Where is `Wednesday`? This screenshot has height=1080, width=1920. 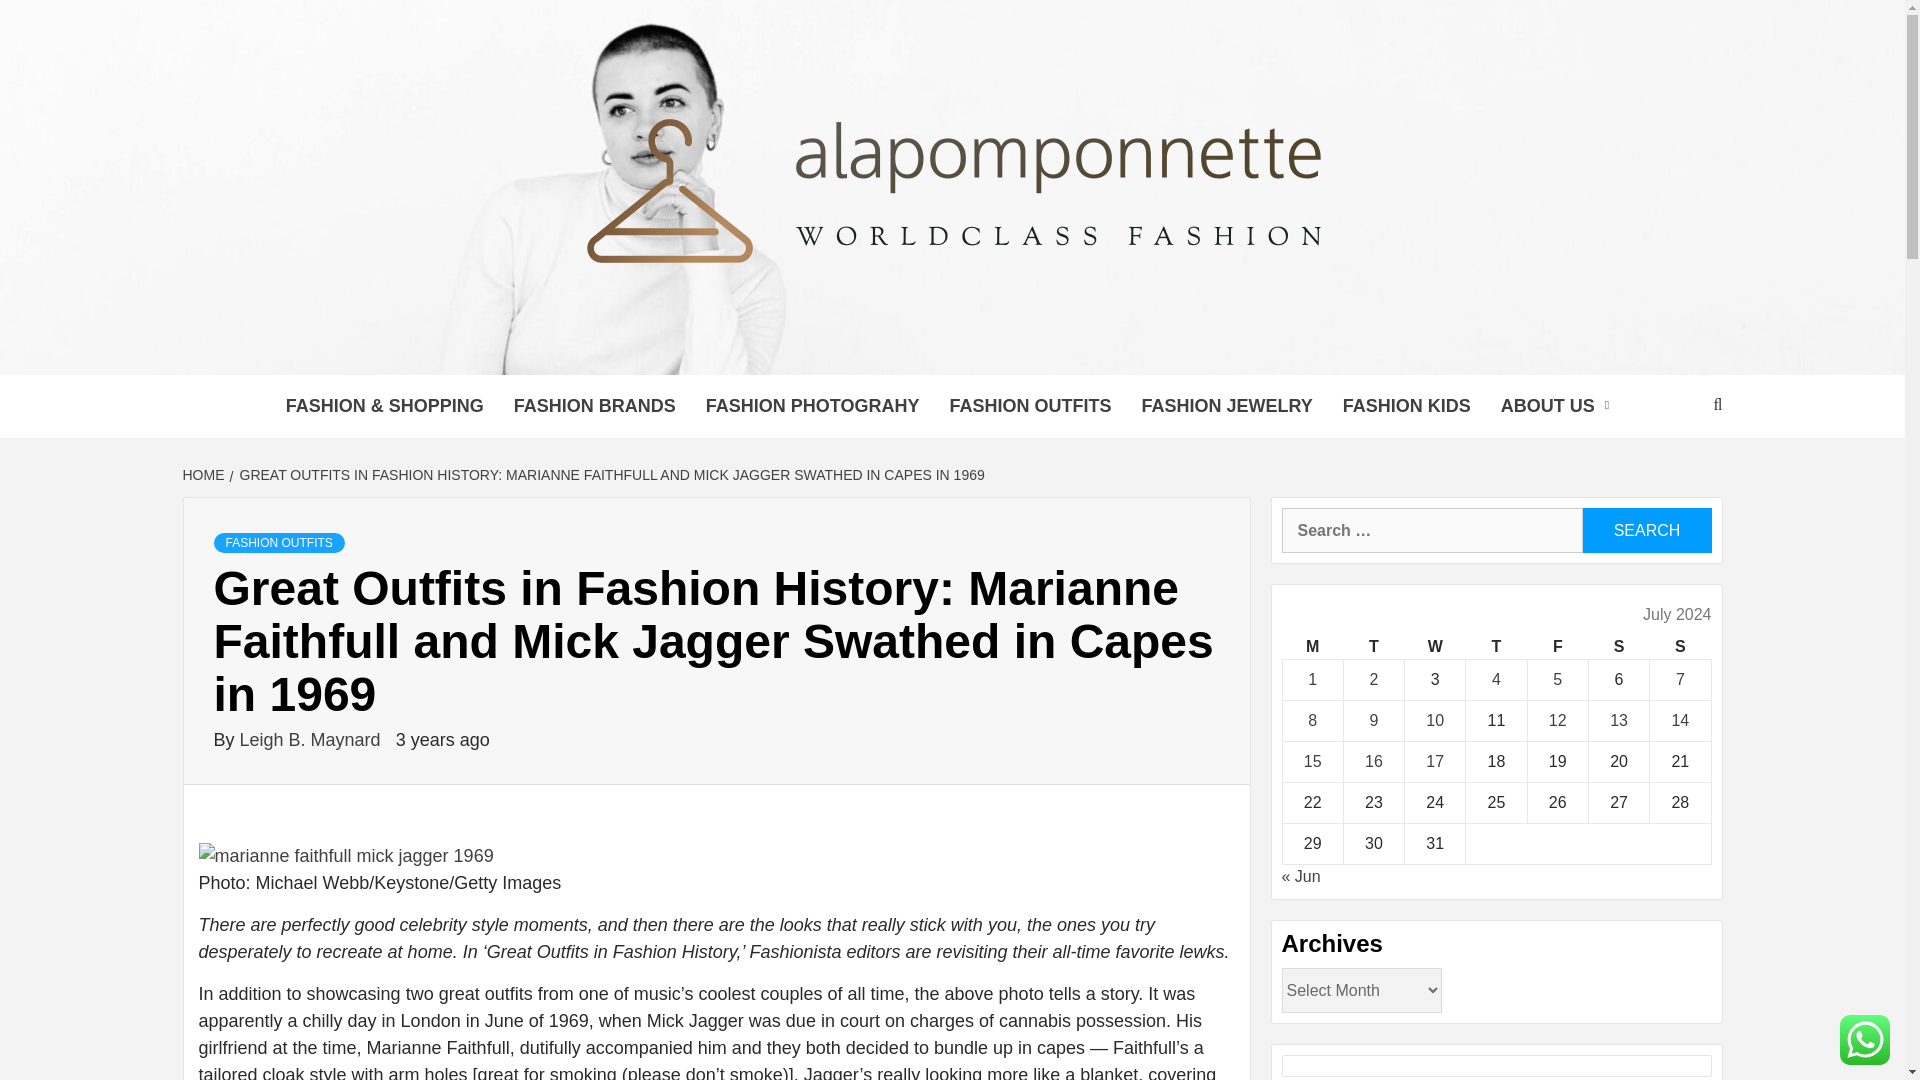 Wednesday is located at coordinates (1436, 647).